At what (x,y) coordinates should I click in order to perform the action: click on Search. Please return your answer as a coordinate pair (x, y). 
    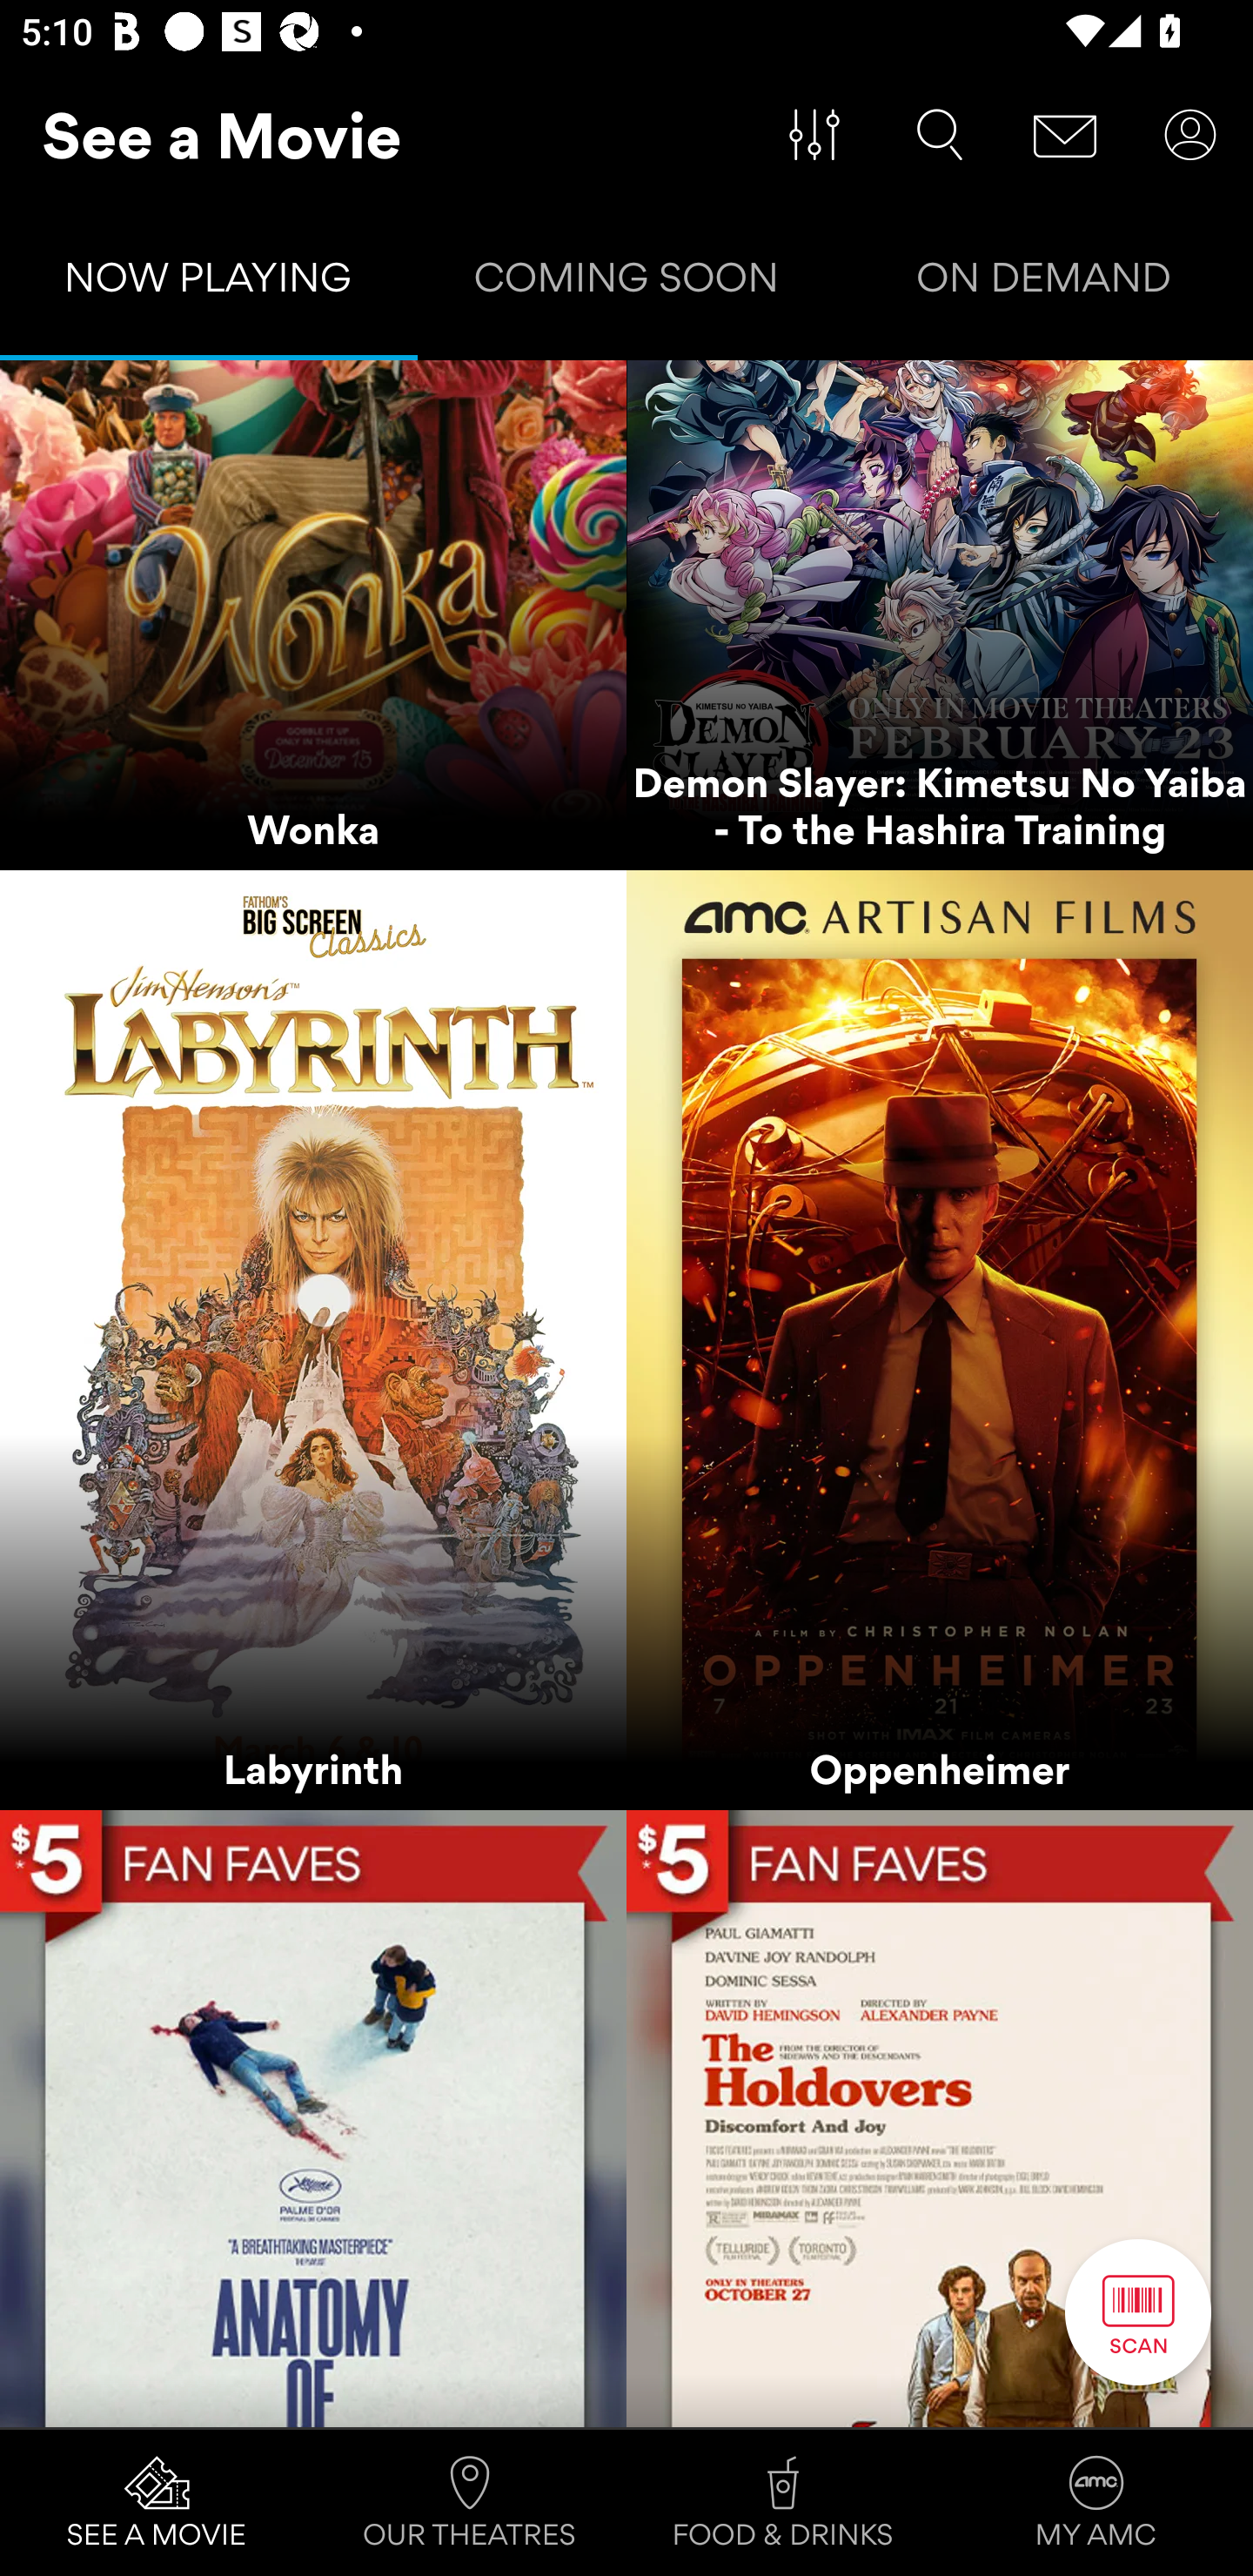
    Looking at the image, I should click on (940, 135).